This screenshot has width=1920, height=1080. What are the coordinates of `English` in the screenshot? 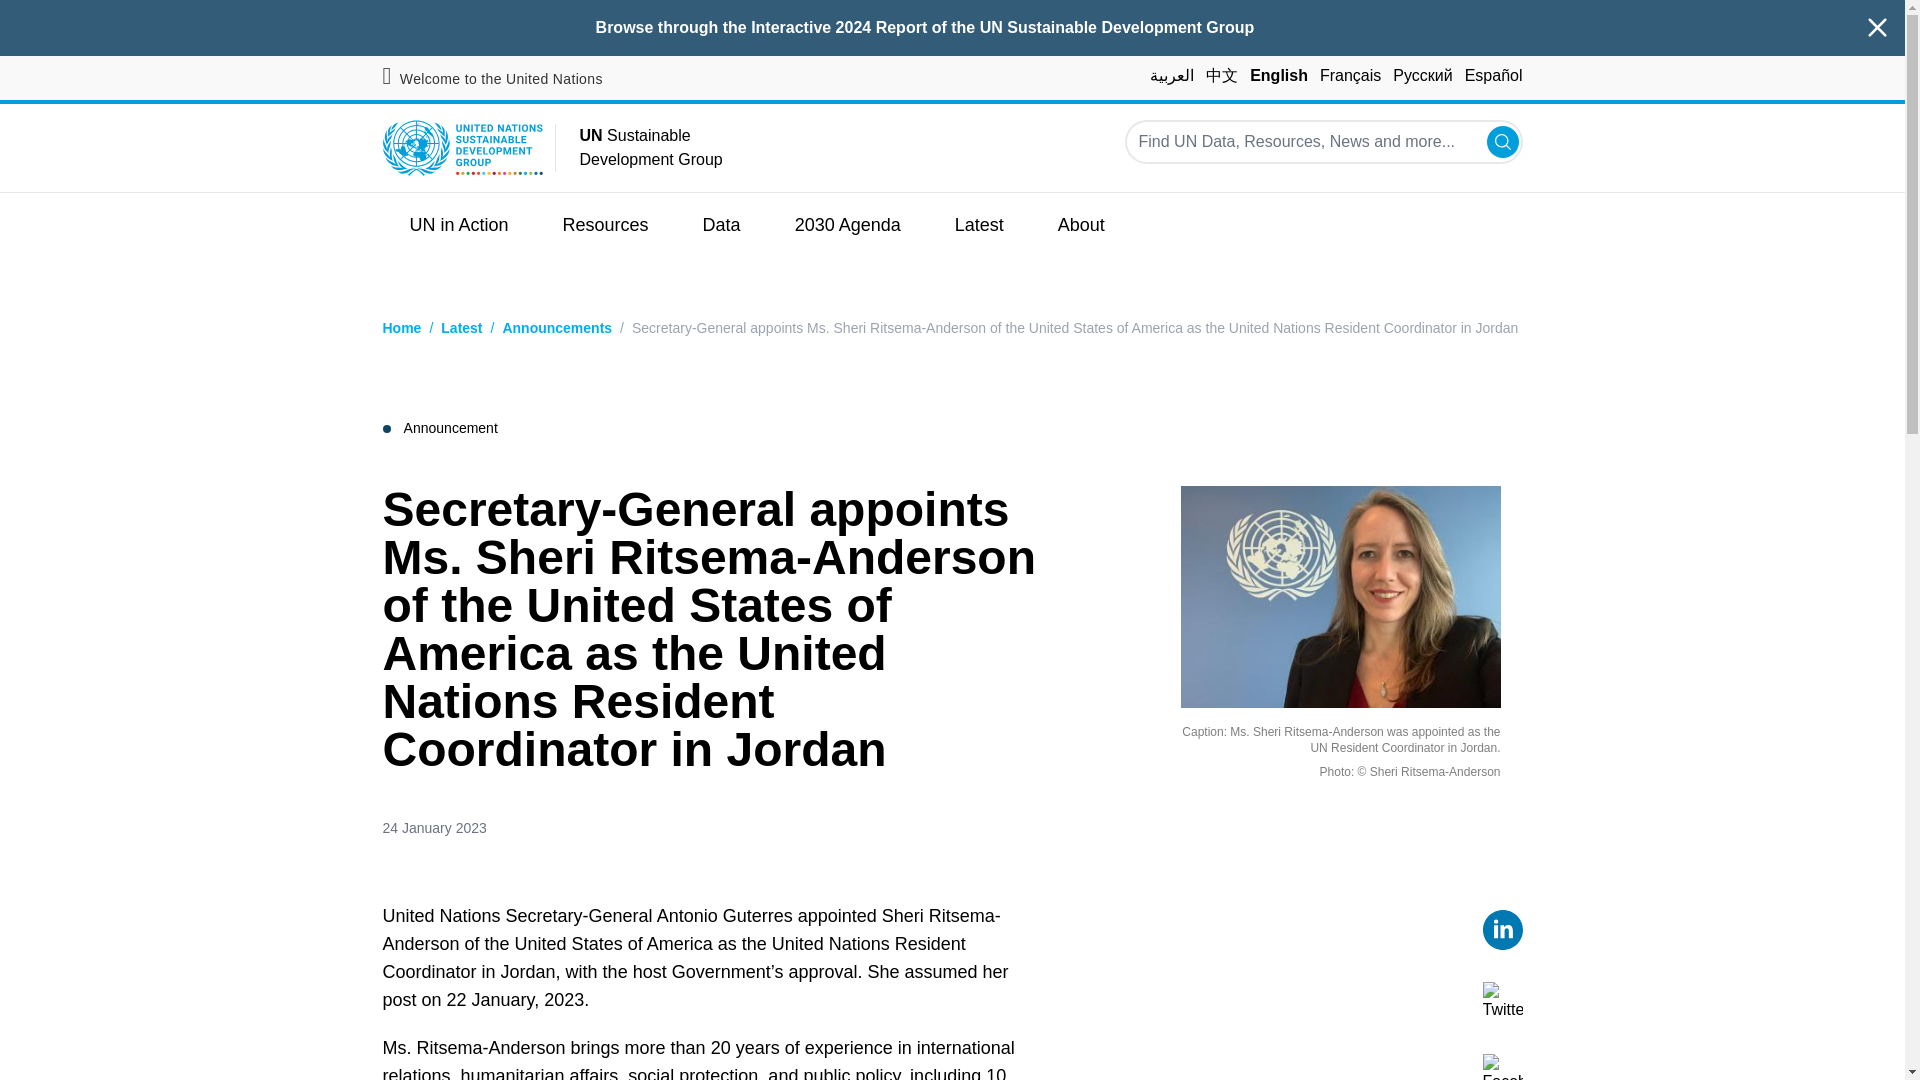 It's located at (1278, 75).